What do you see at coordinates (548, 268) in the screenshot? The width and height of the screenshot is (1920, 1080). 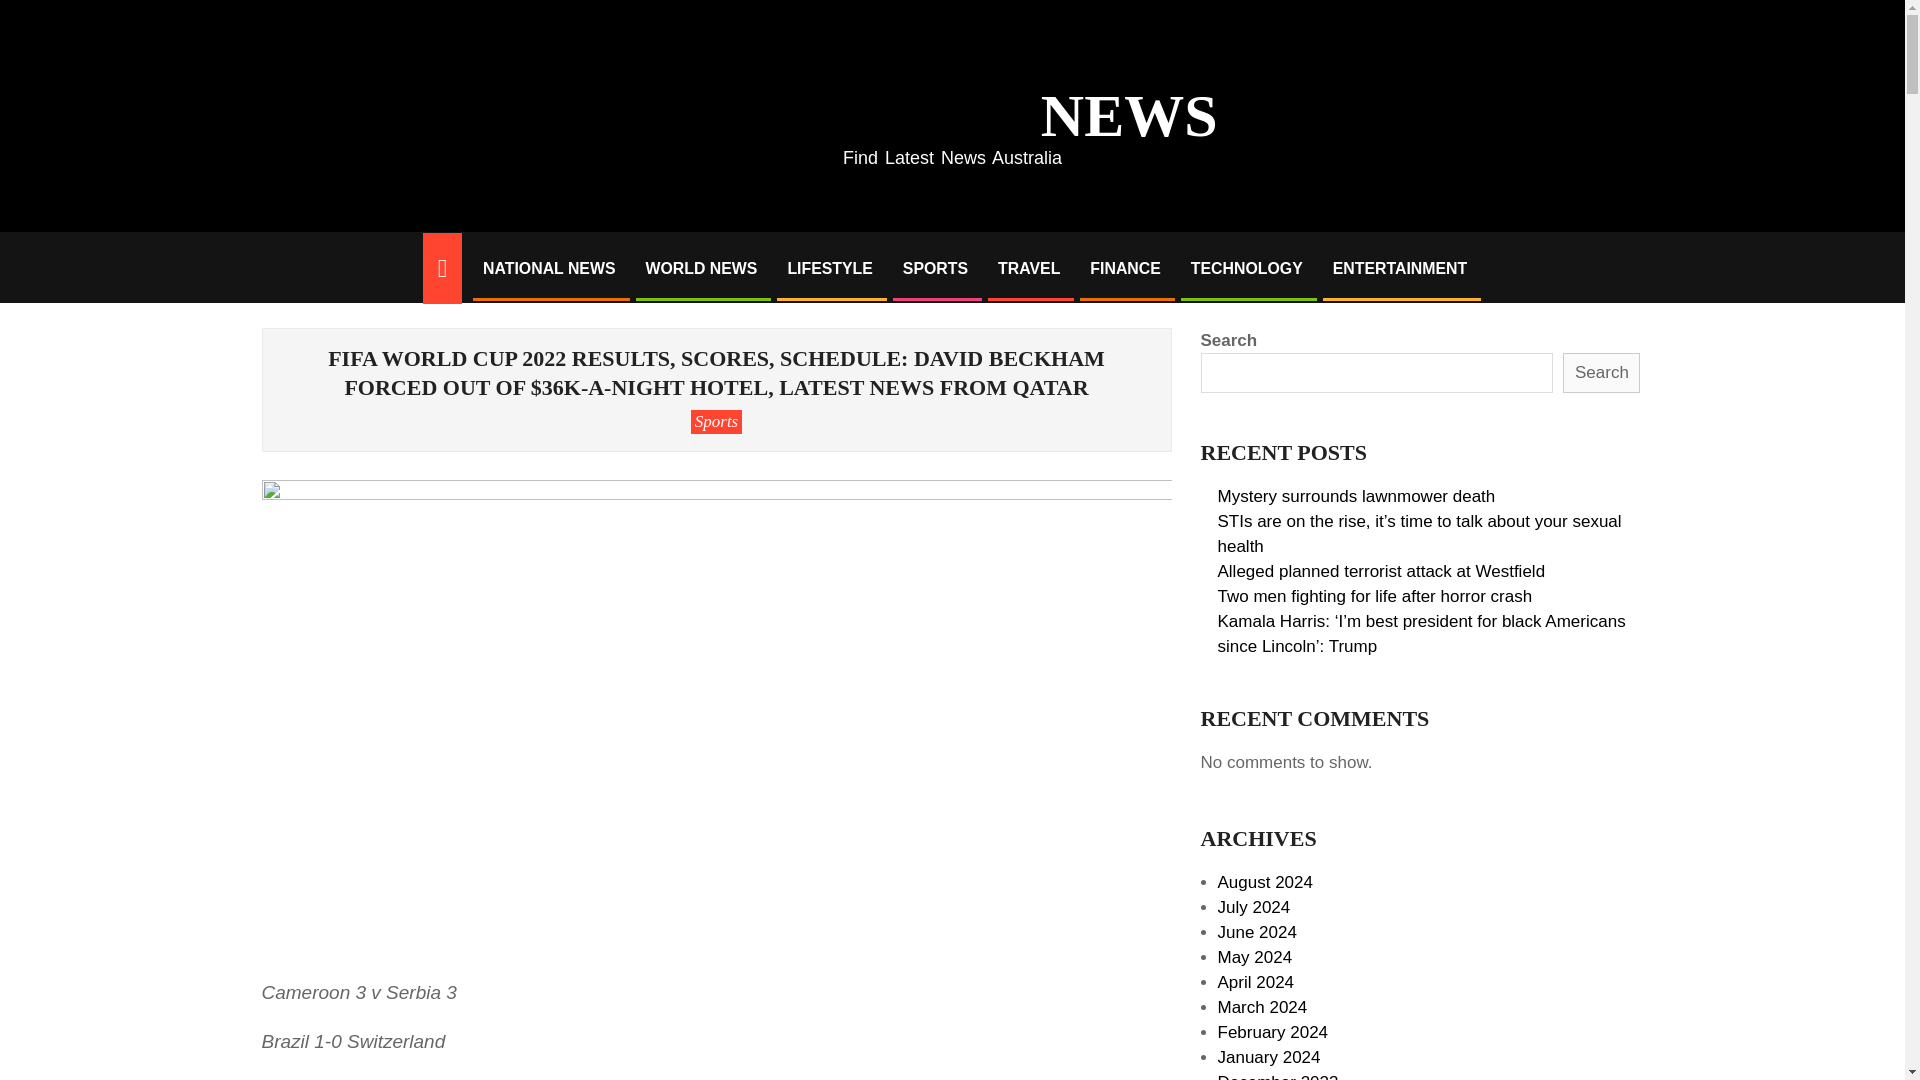 I see `NATIONAL NEWS` at bounding box center [548, 268].